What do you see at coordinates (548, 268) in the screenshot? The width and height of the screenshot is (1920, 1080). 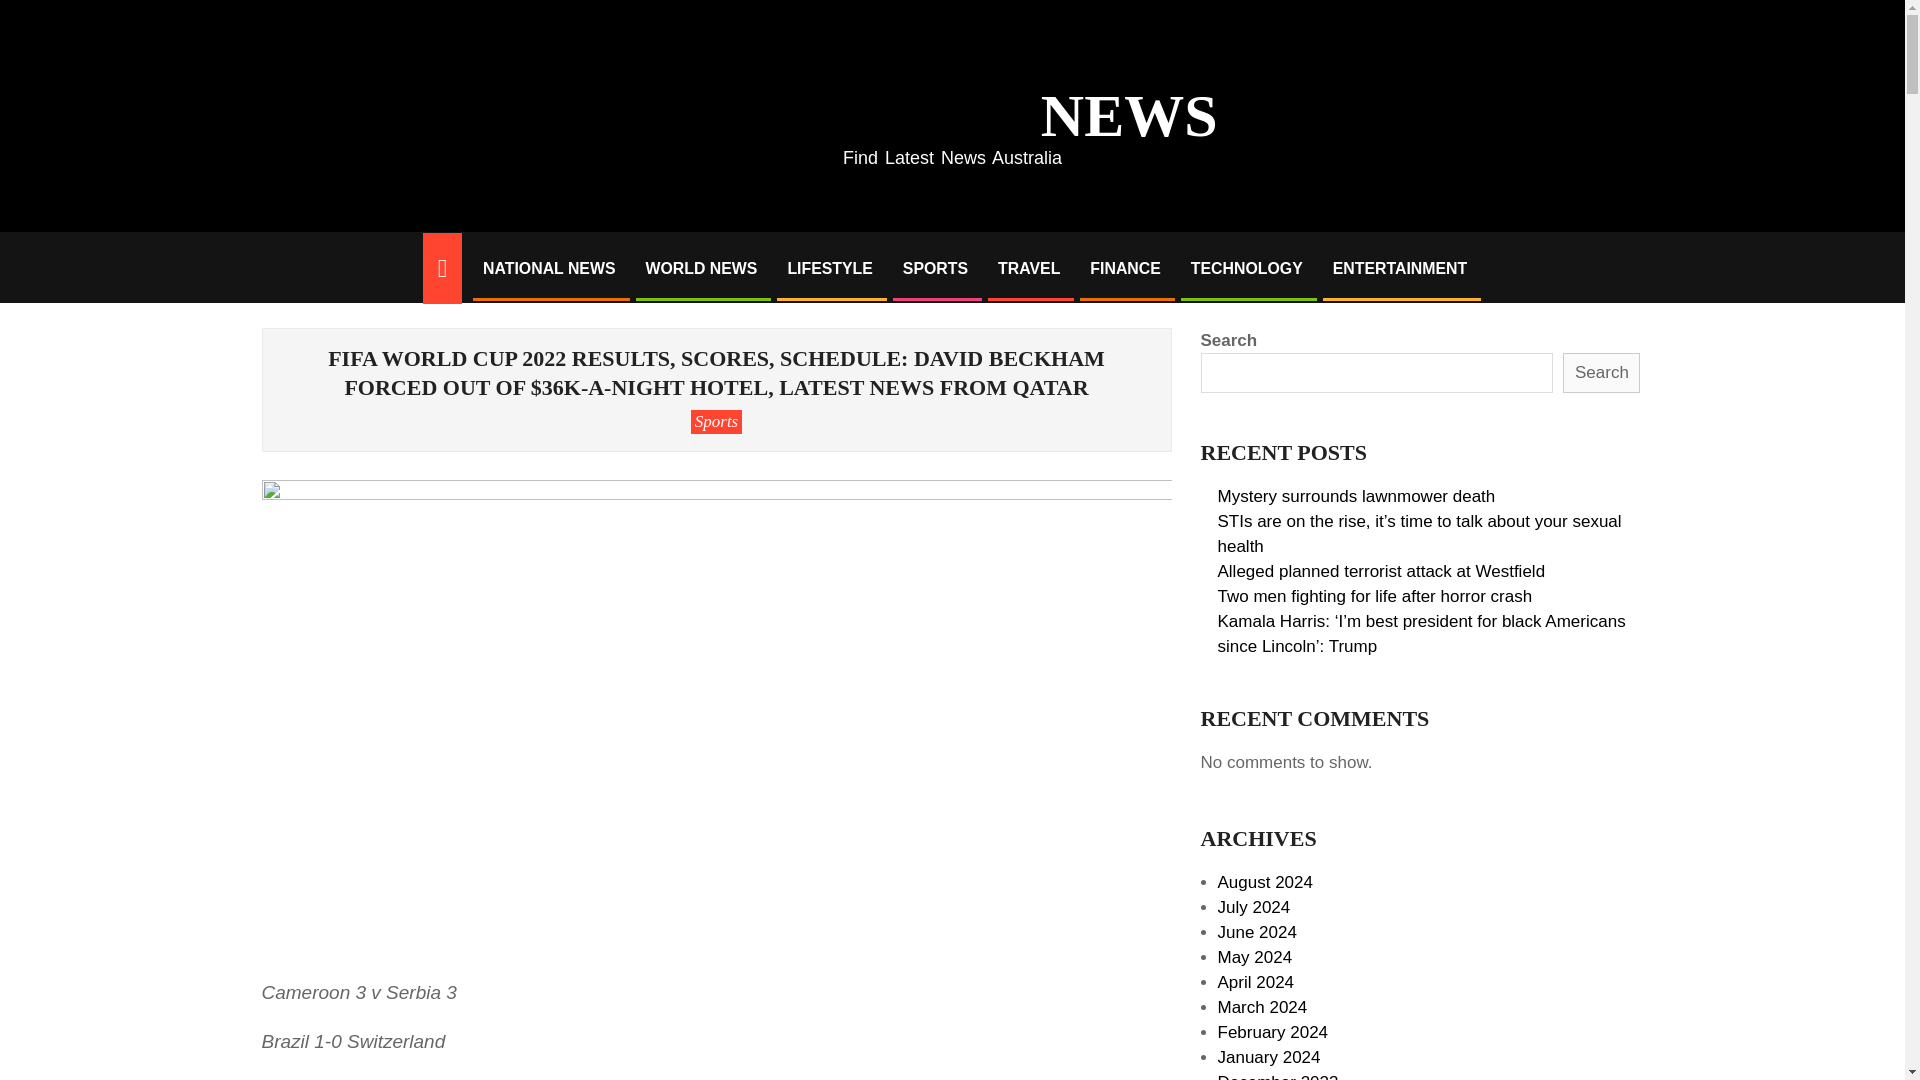 I see `NATIONAL NEWS` at bounding box center [548, 268].